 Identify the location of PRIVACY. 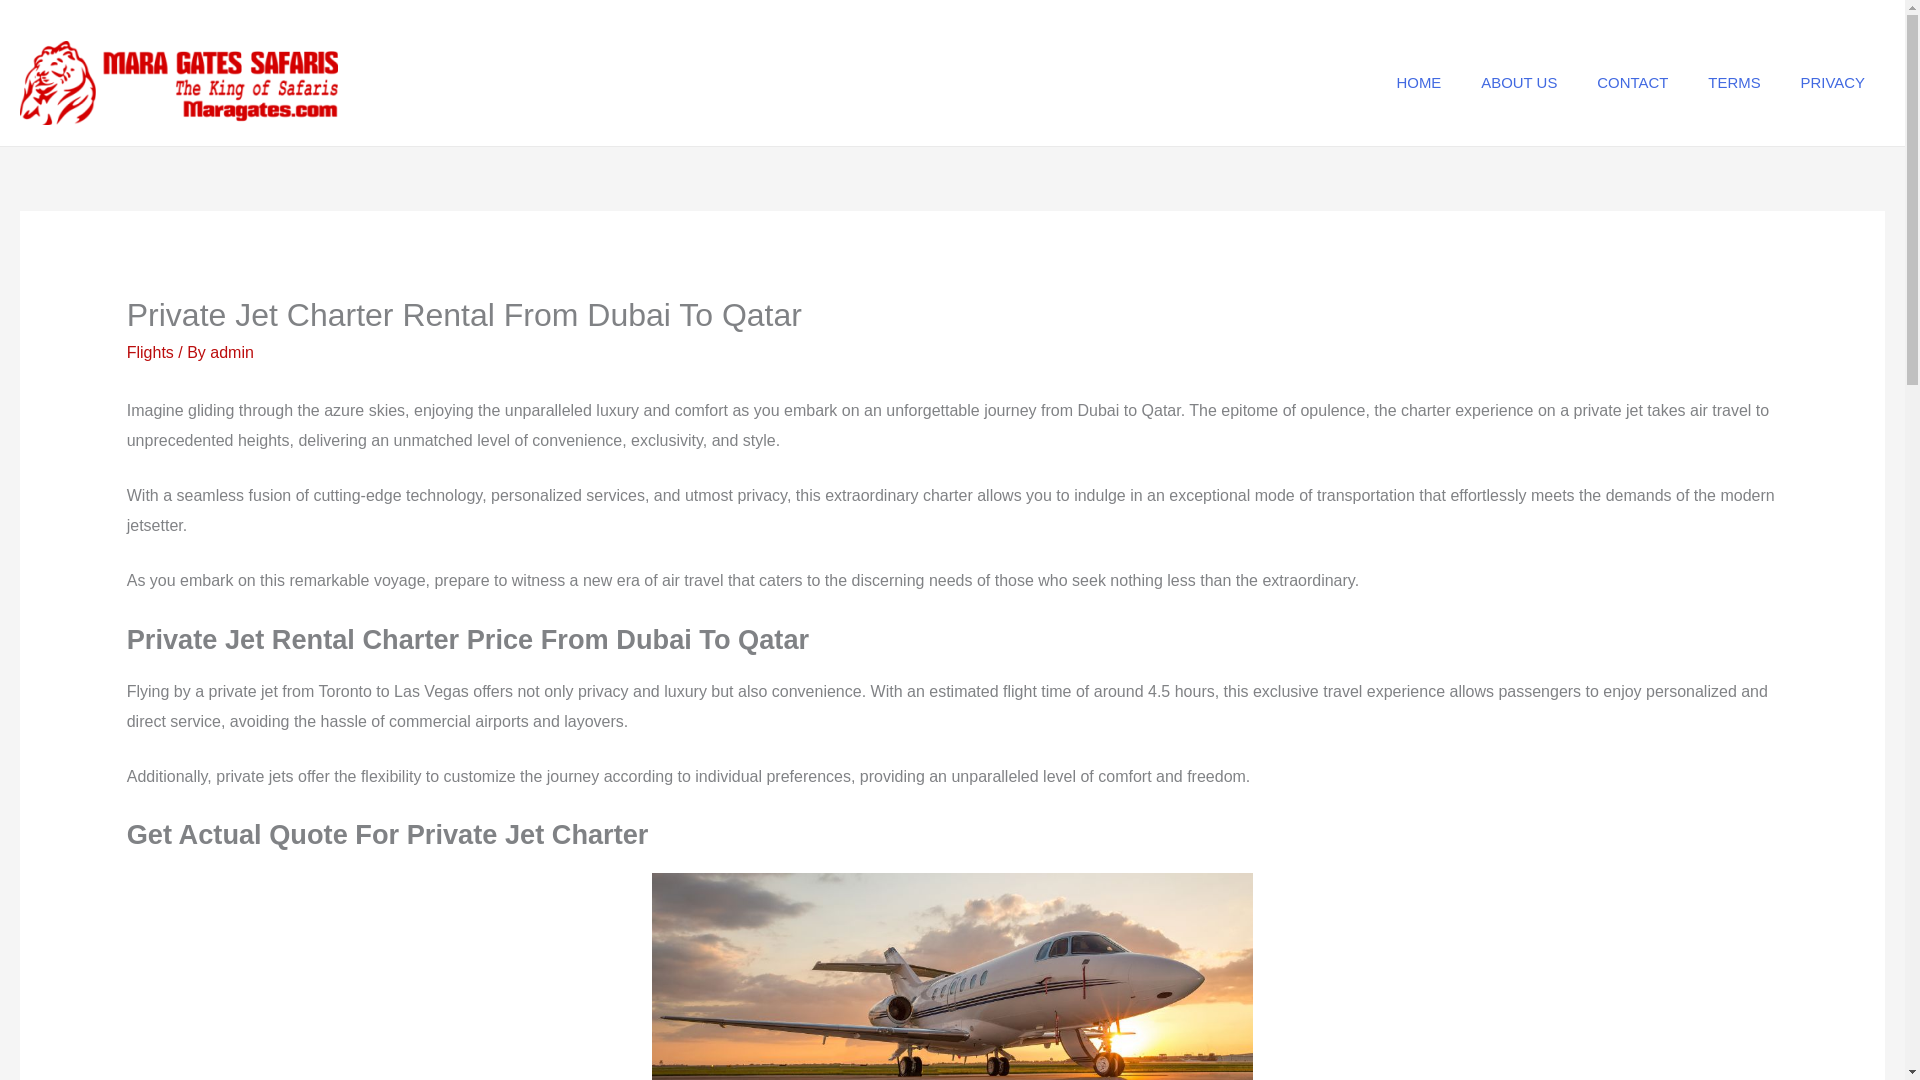
(1833, 82).